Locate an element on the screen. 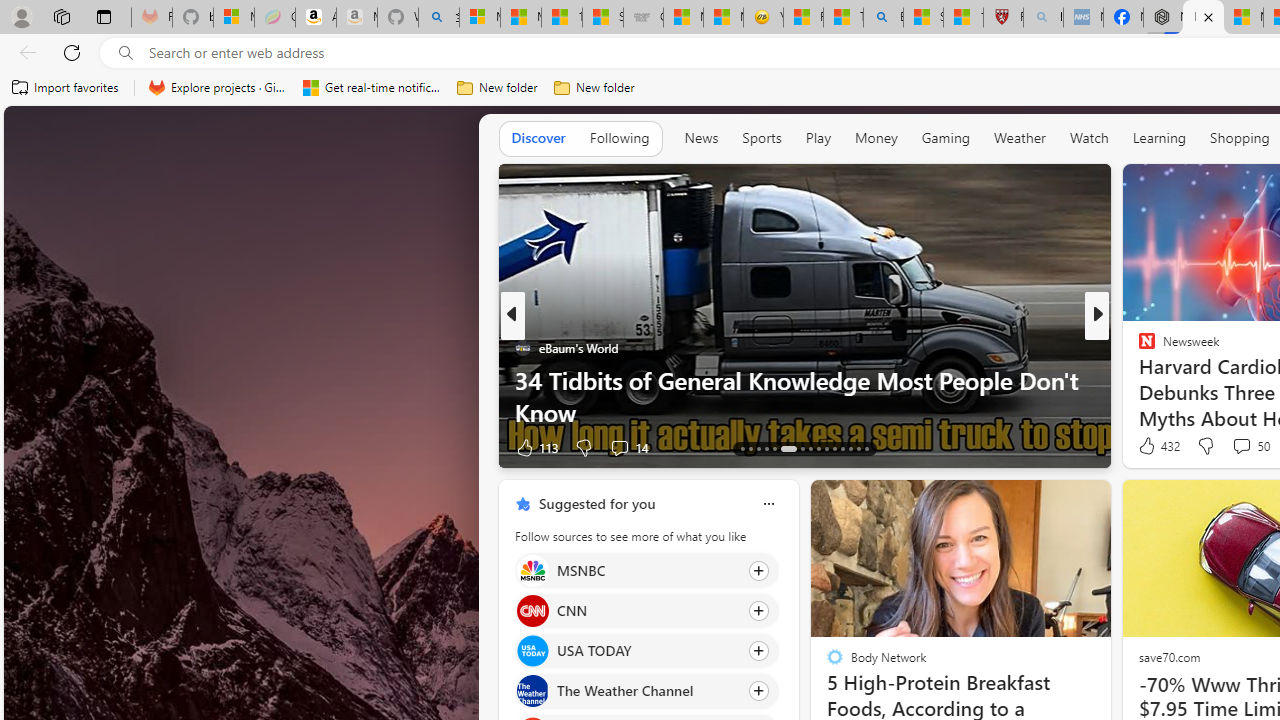 This screenshot has height=720, width=1280. Stocks - MSN is located at coordinates (602, 18).